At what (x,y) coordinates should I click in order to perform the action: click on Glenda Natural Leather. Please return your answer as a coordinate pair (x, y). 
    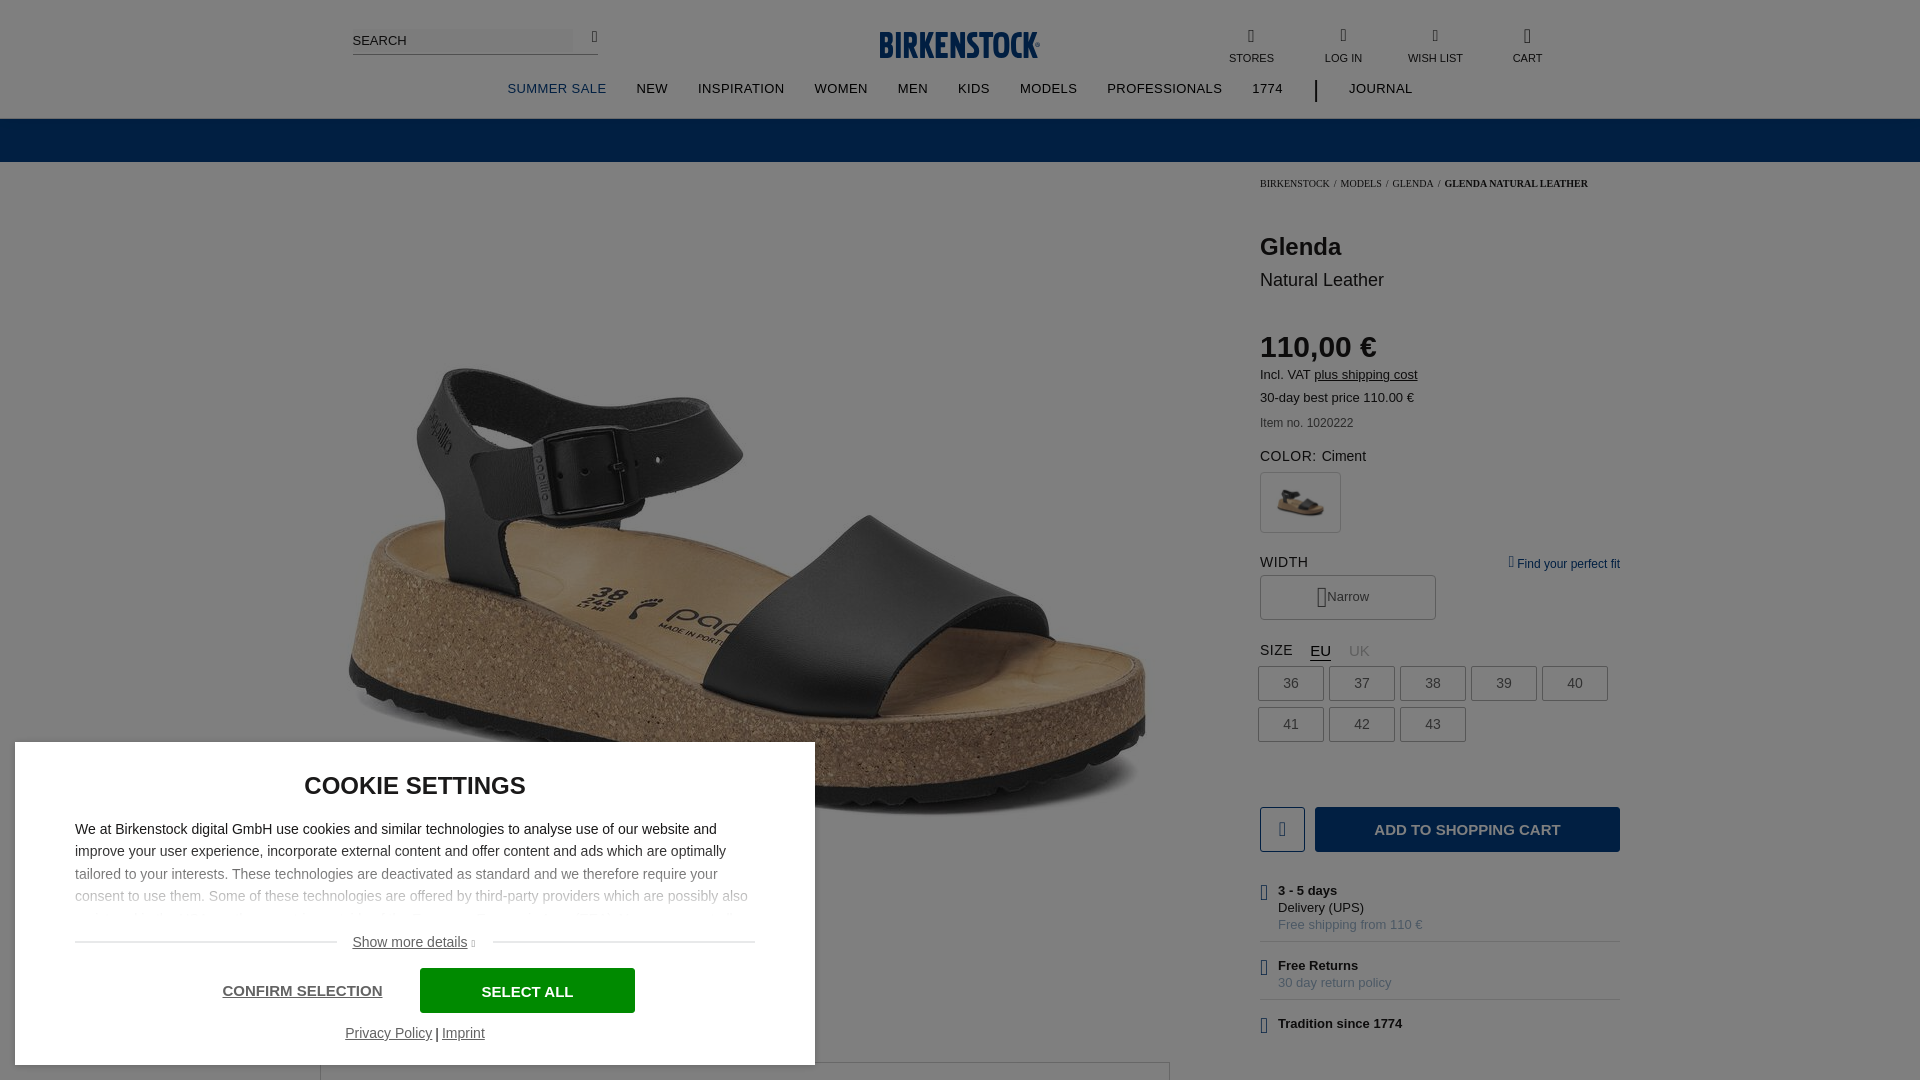
    Looking at the image, I should click on (376, 580).